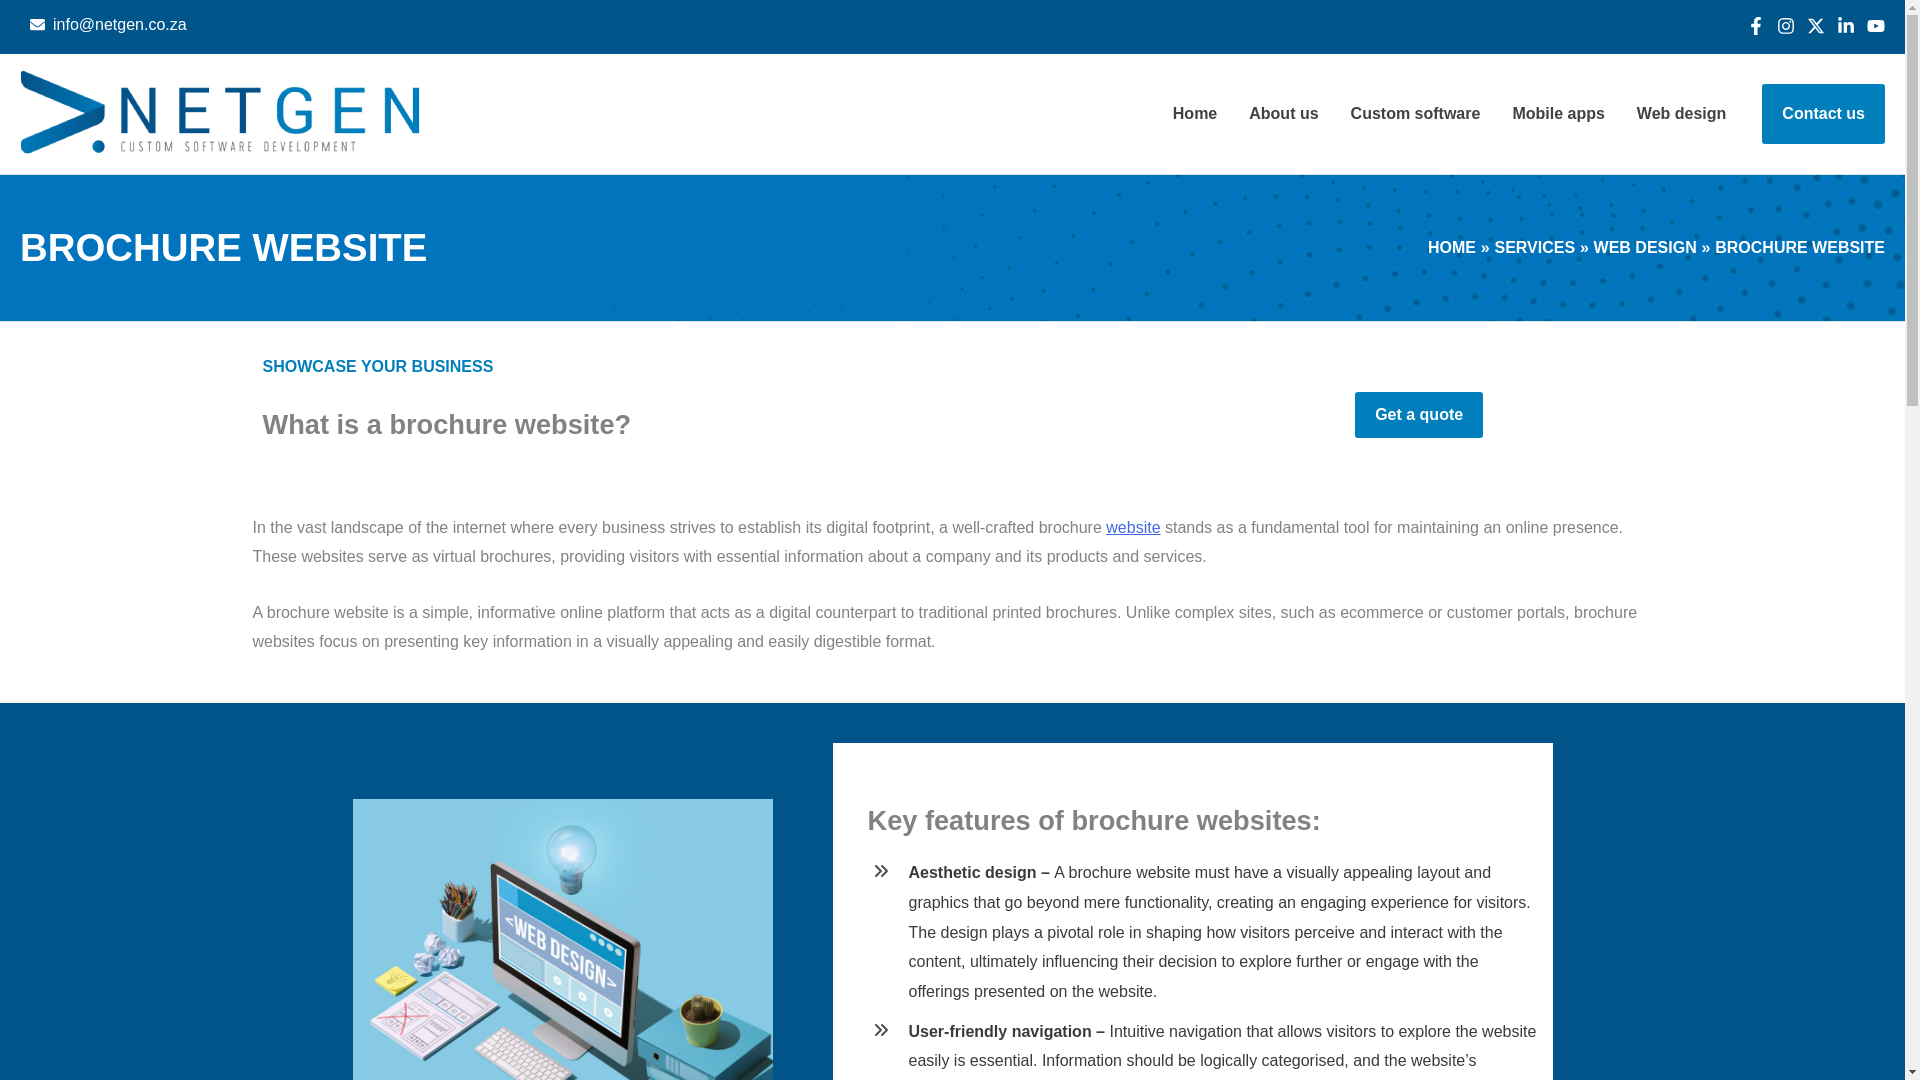 This screenshot has height=1080, width=1920. I want to click on WEB DESIGN, so click(1645, 246).